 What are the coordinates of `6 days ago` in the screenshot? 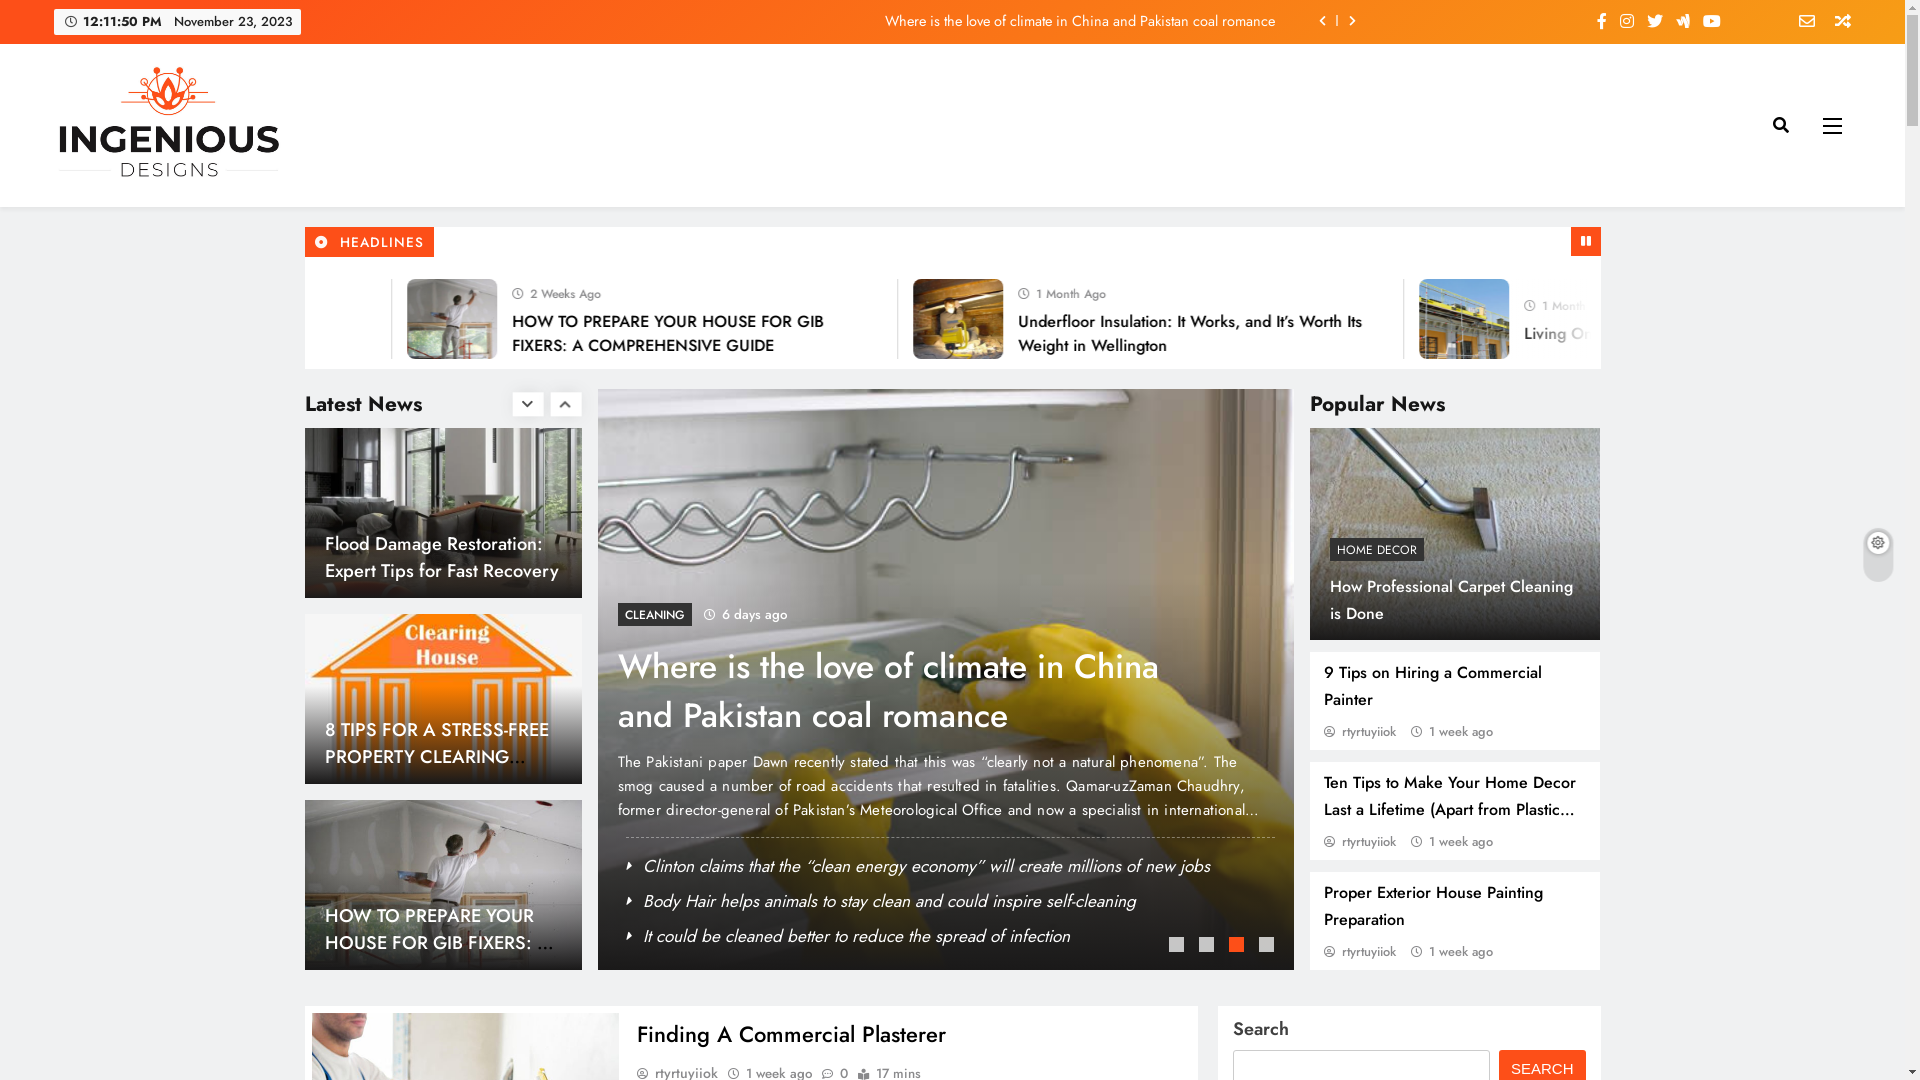 It's located at (648, 614).